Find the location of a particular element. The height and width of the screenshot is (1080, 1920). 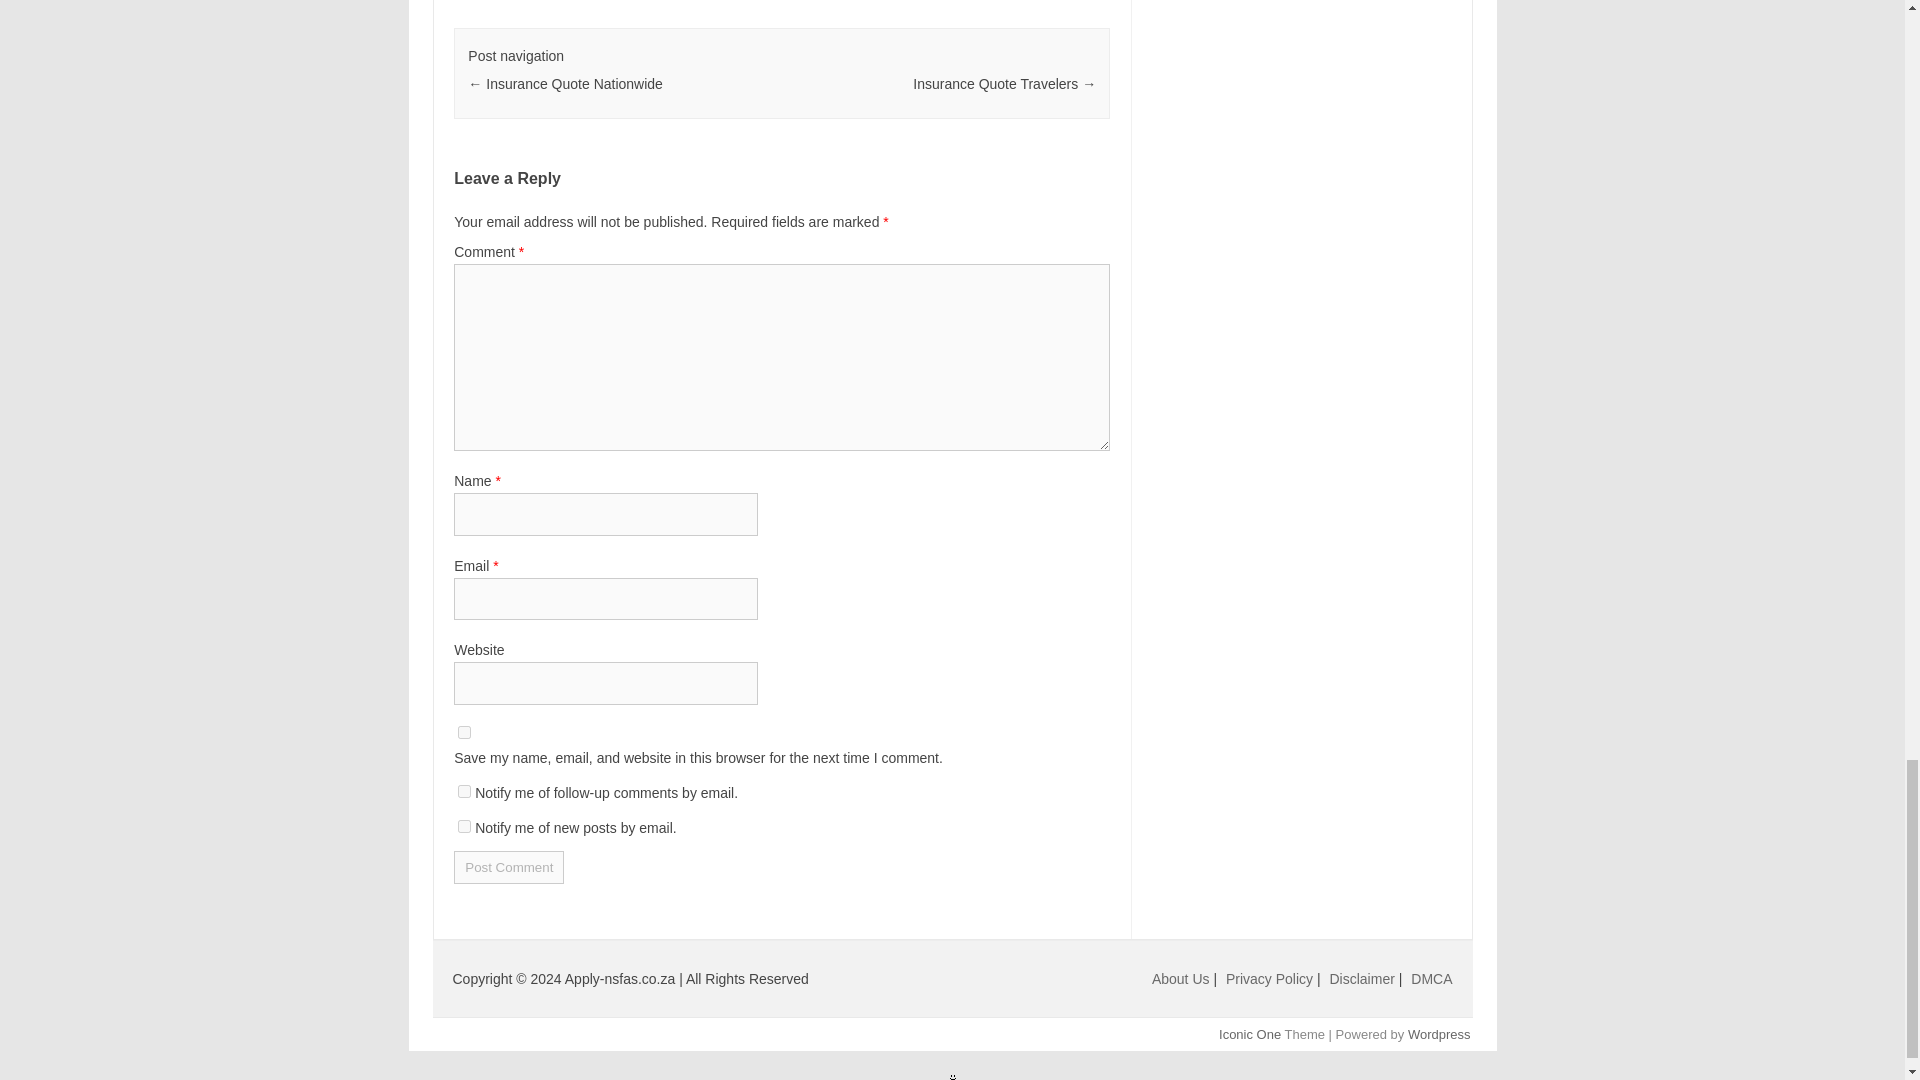

Iconic One is located at coordinates (1250, 1034).